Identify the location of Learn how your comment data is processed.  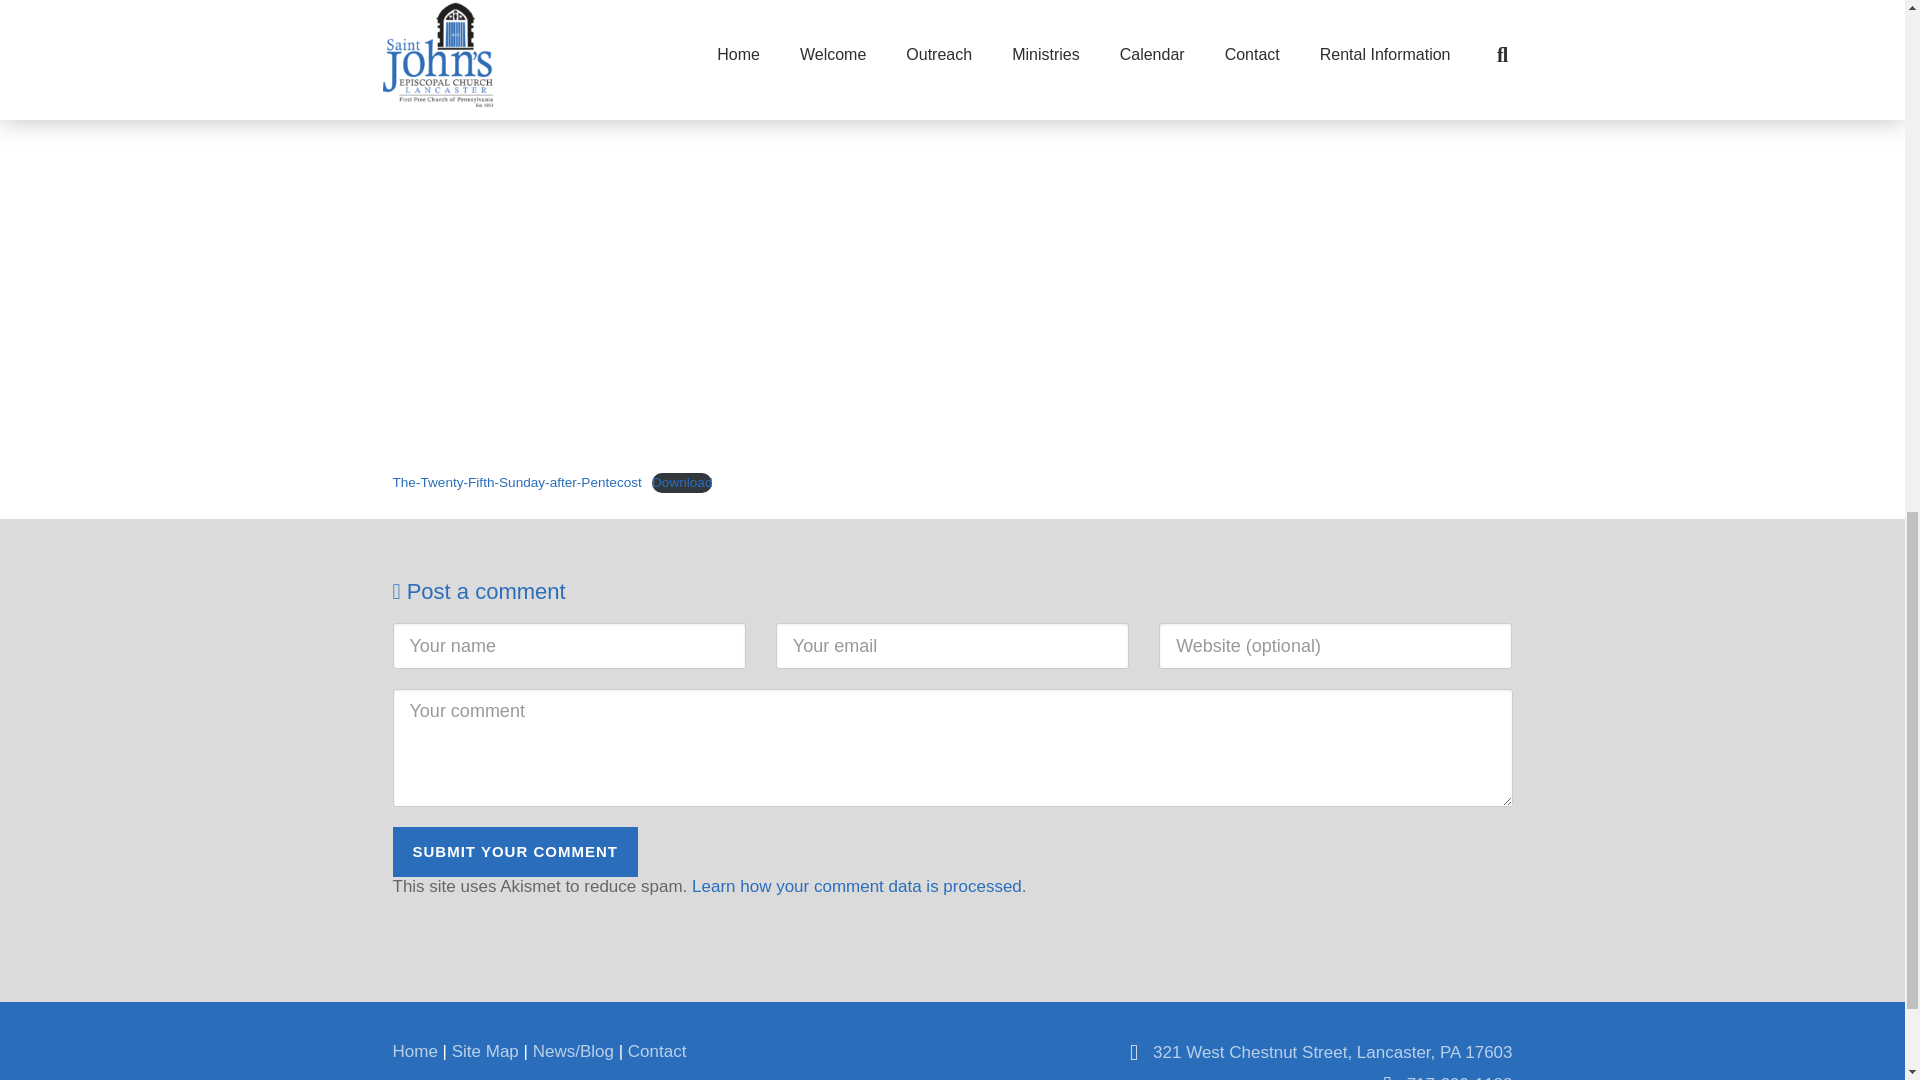
(856, 886).